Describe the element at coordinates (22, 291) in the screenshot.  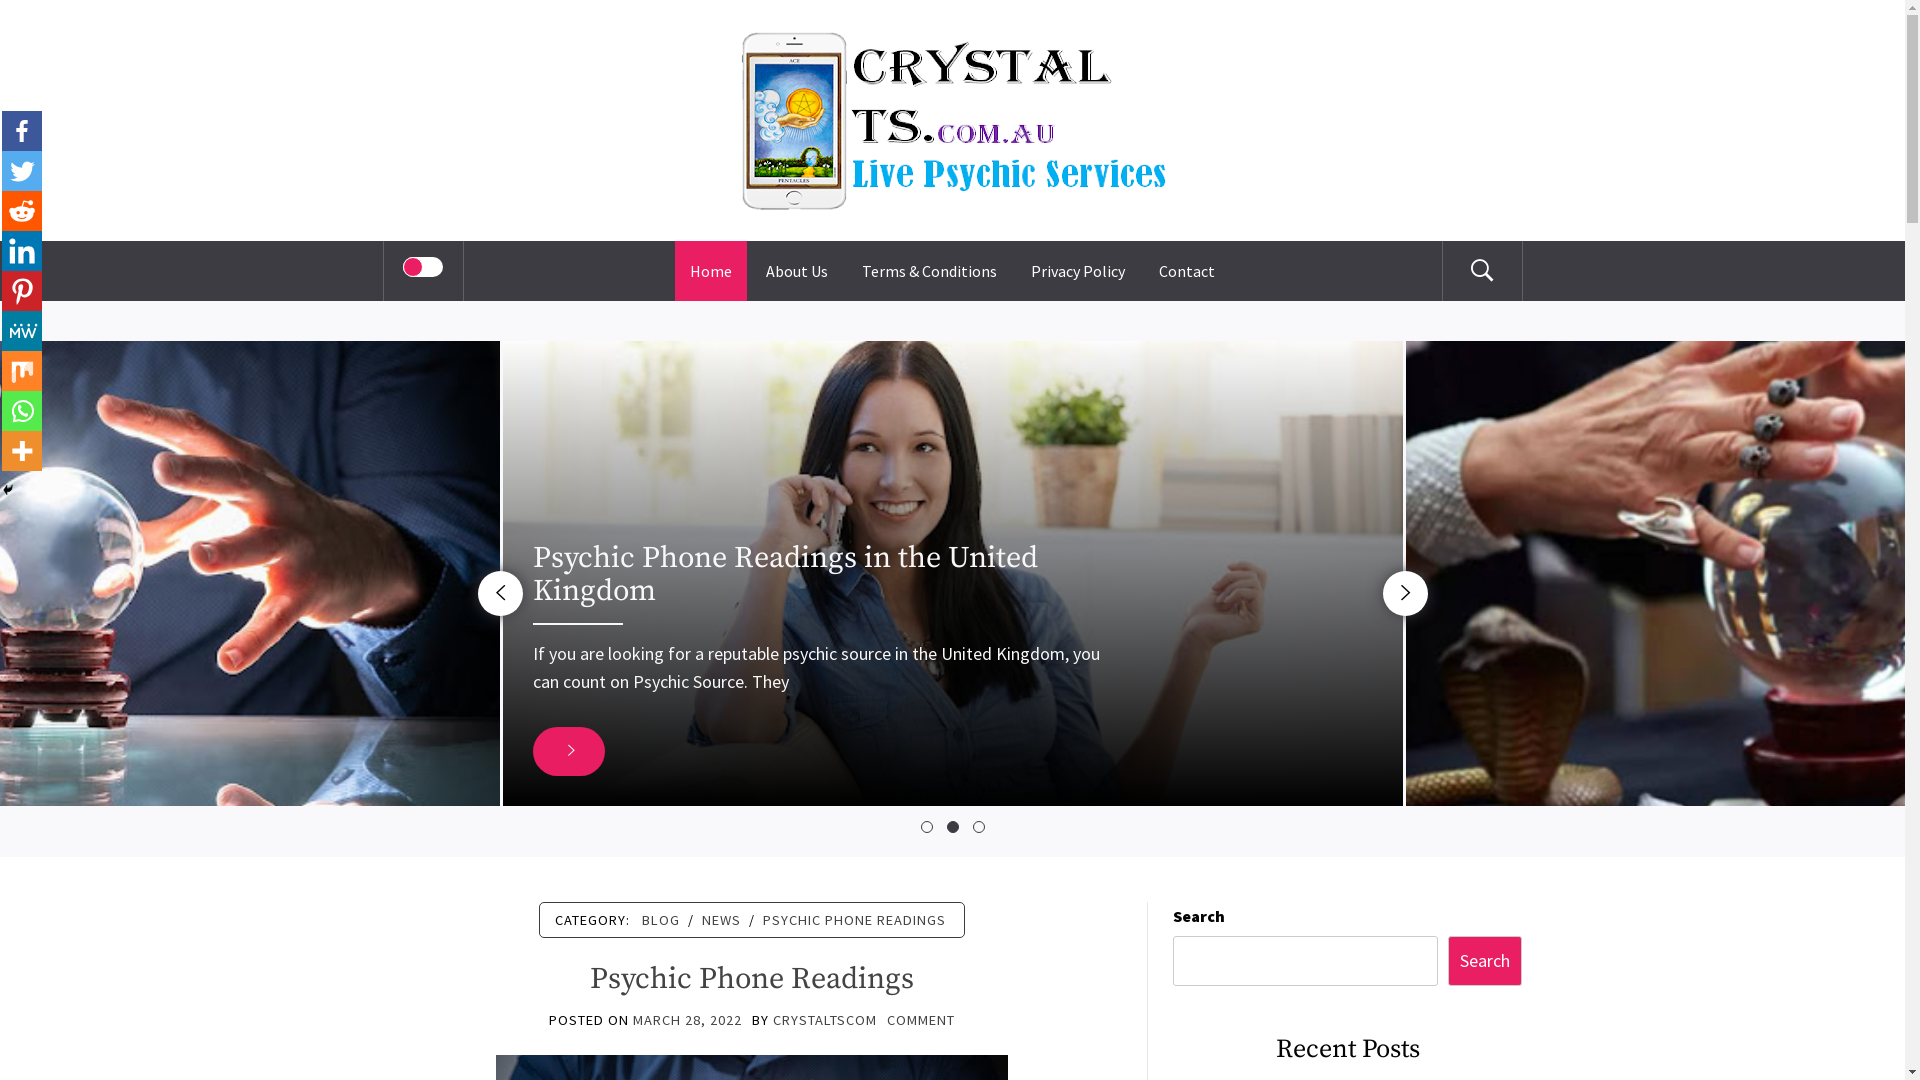
I see `Pinterest` at that location.